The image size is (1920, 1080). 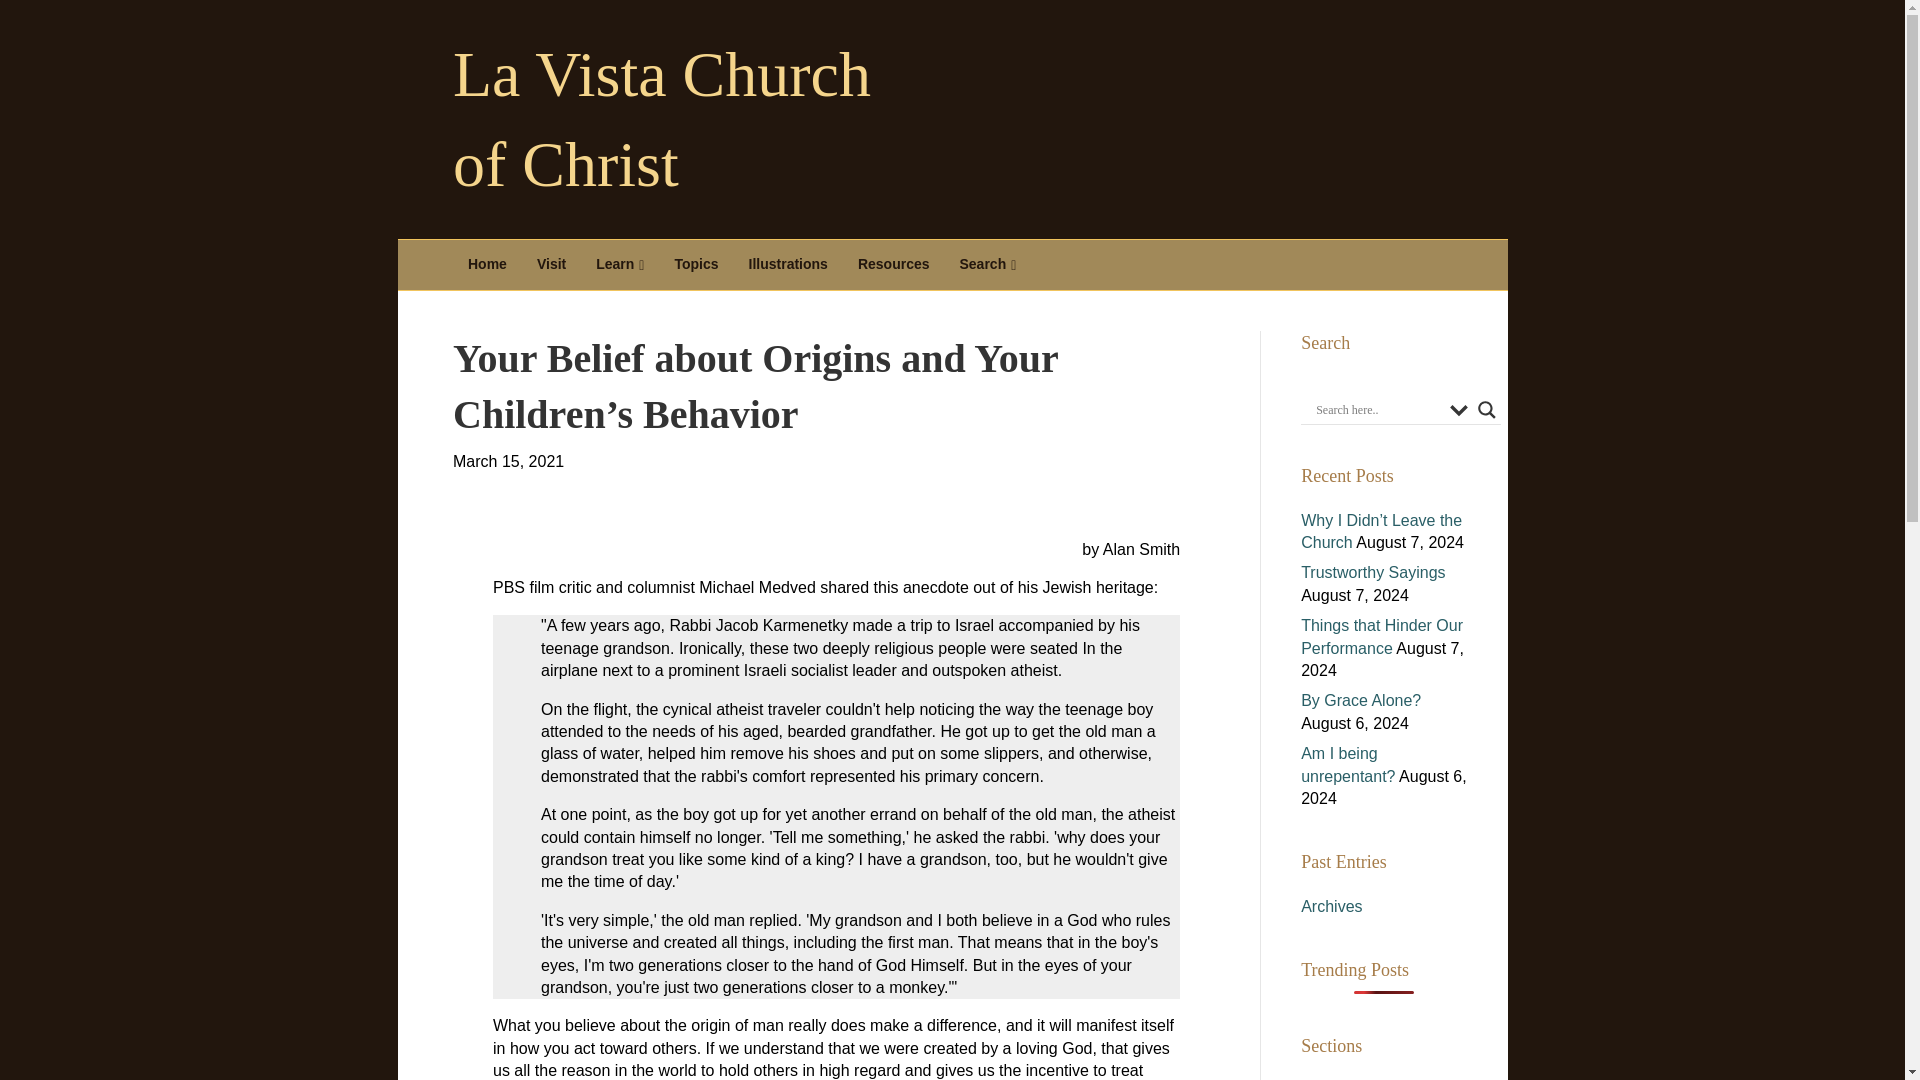 What do you see at coordinates (893, 264) in the screenshot?
I see `Resources` at bounding box center [893, 264].